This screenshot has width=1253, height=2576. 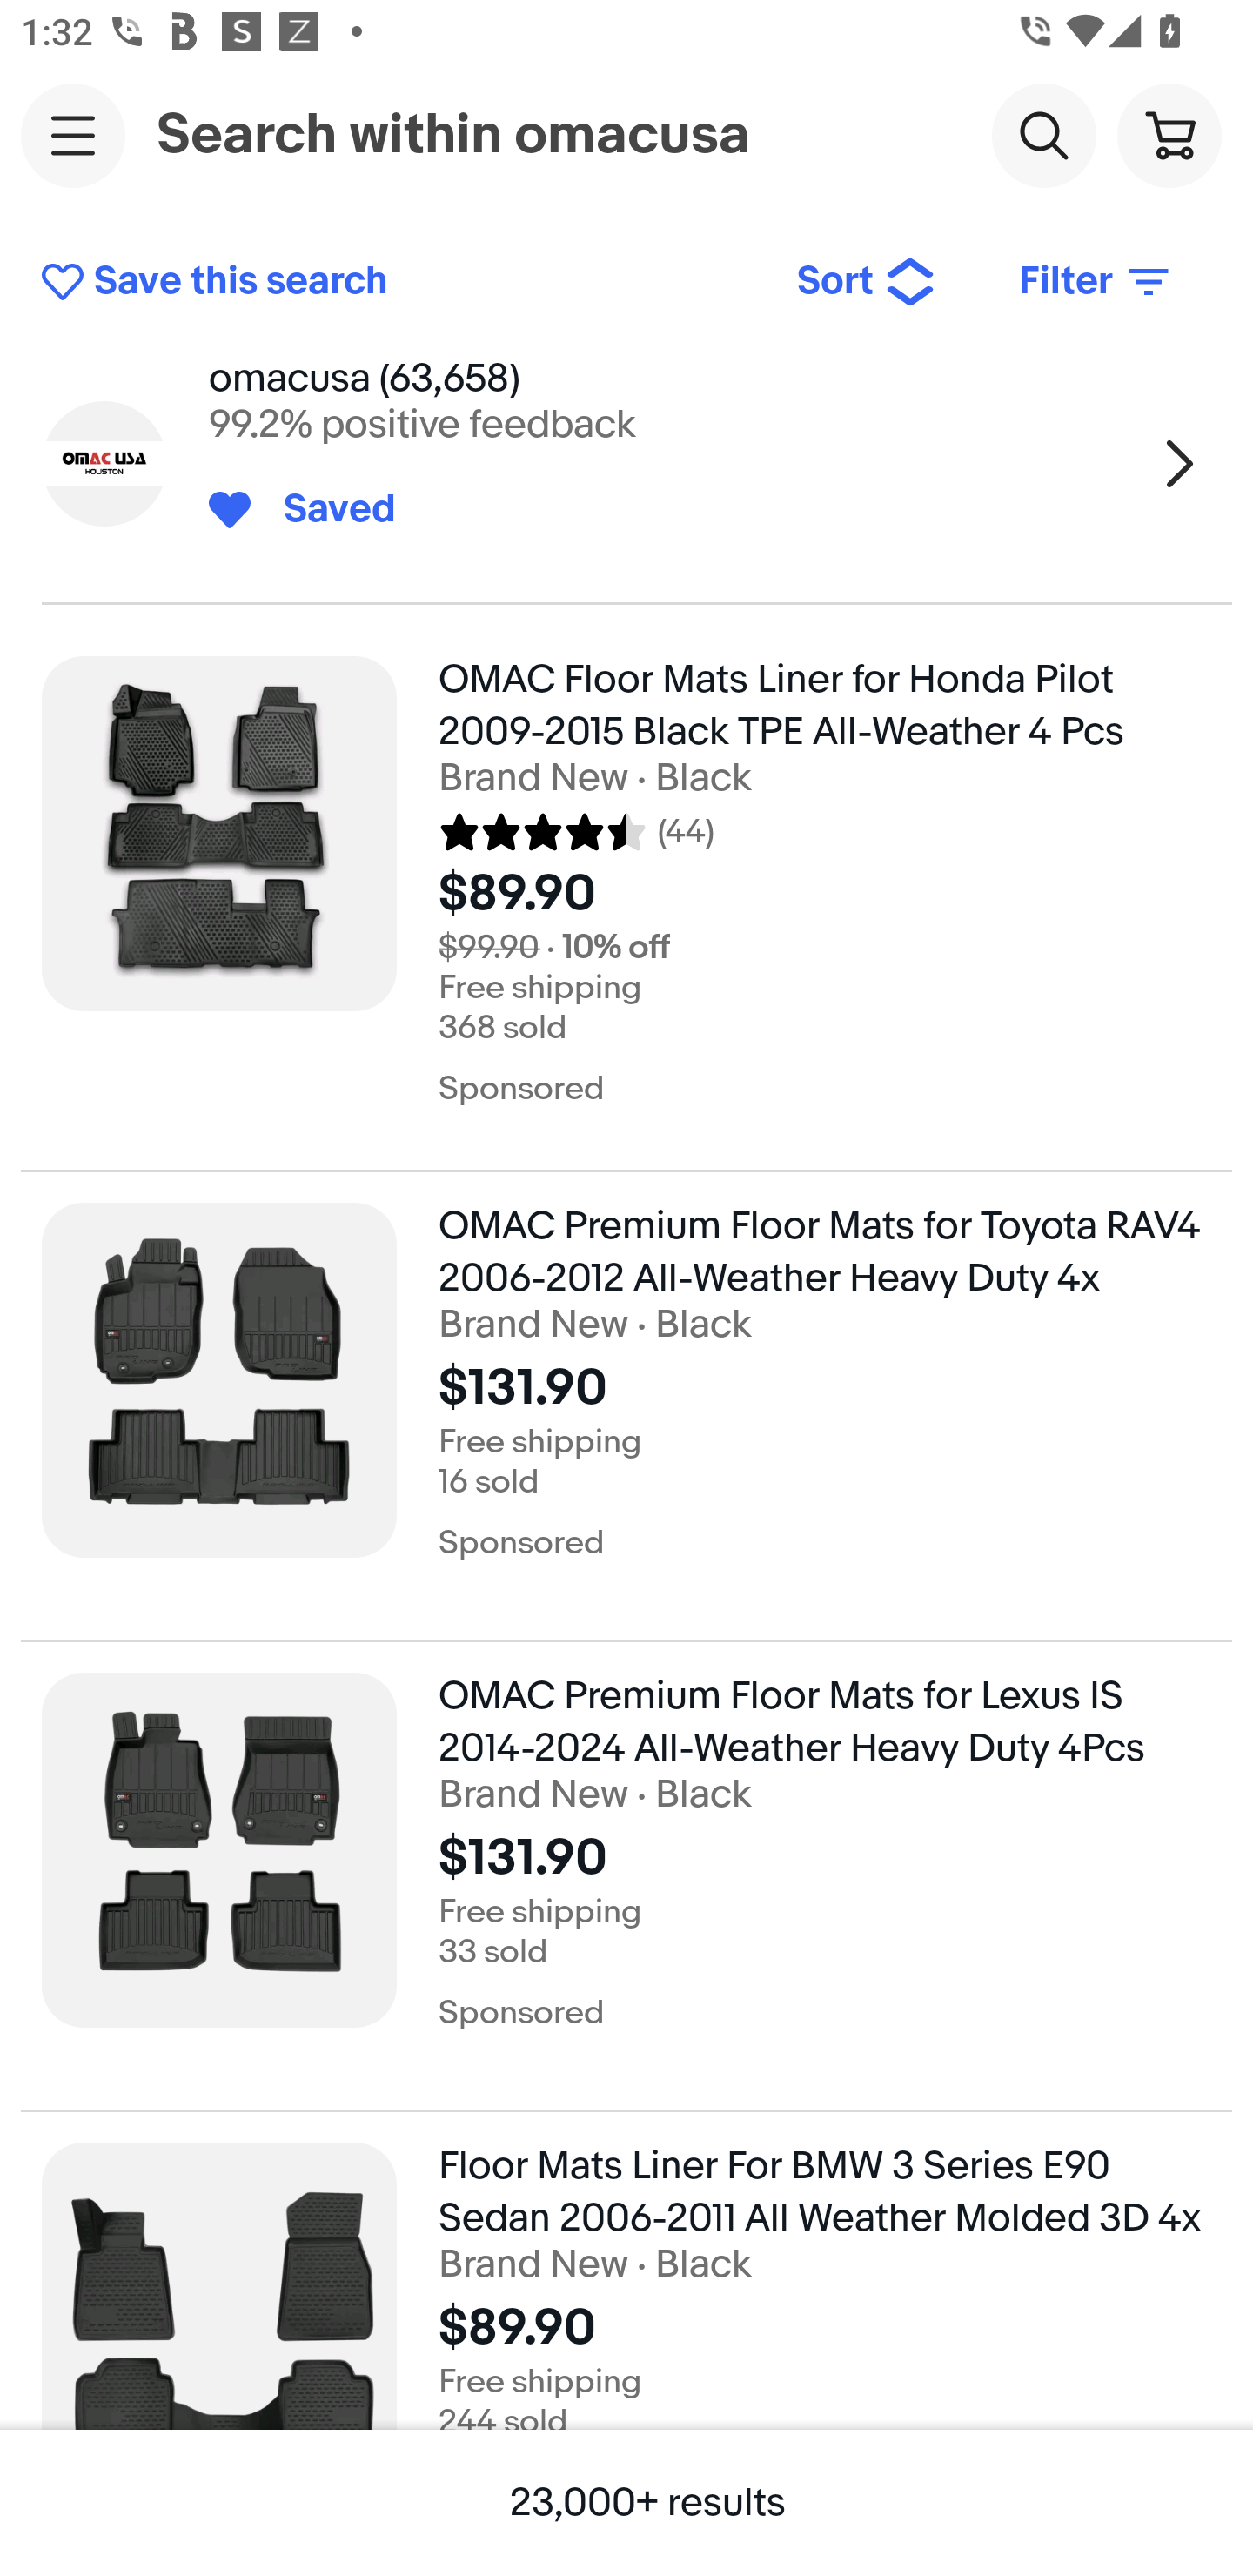 What do you see at coordinates (397, 282) in the screenshot?
I see `Save this search` at bounding box center [397, 282].